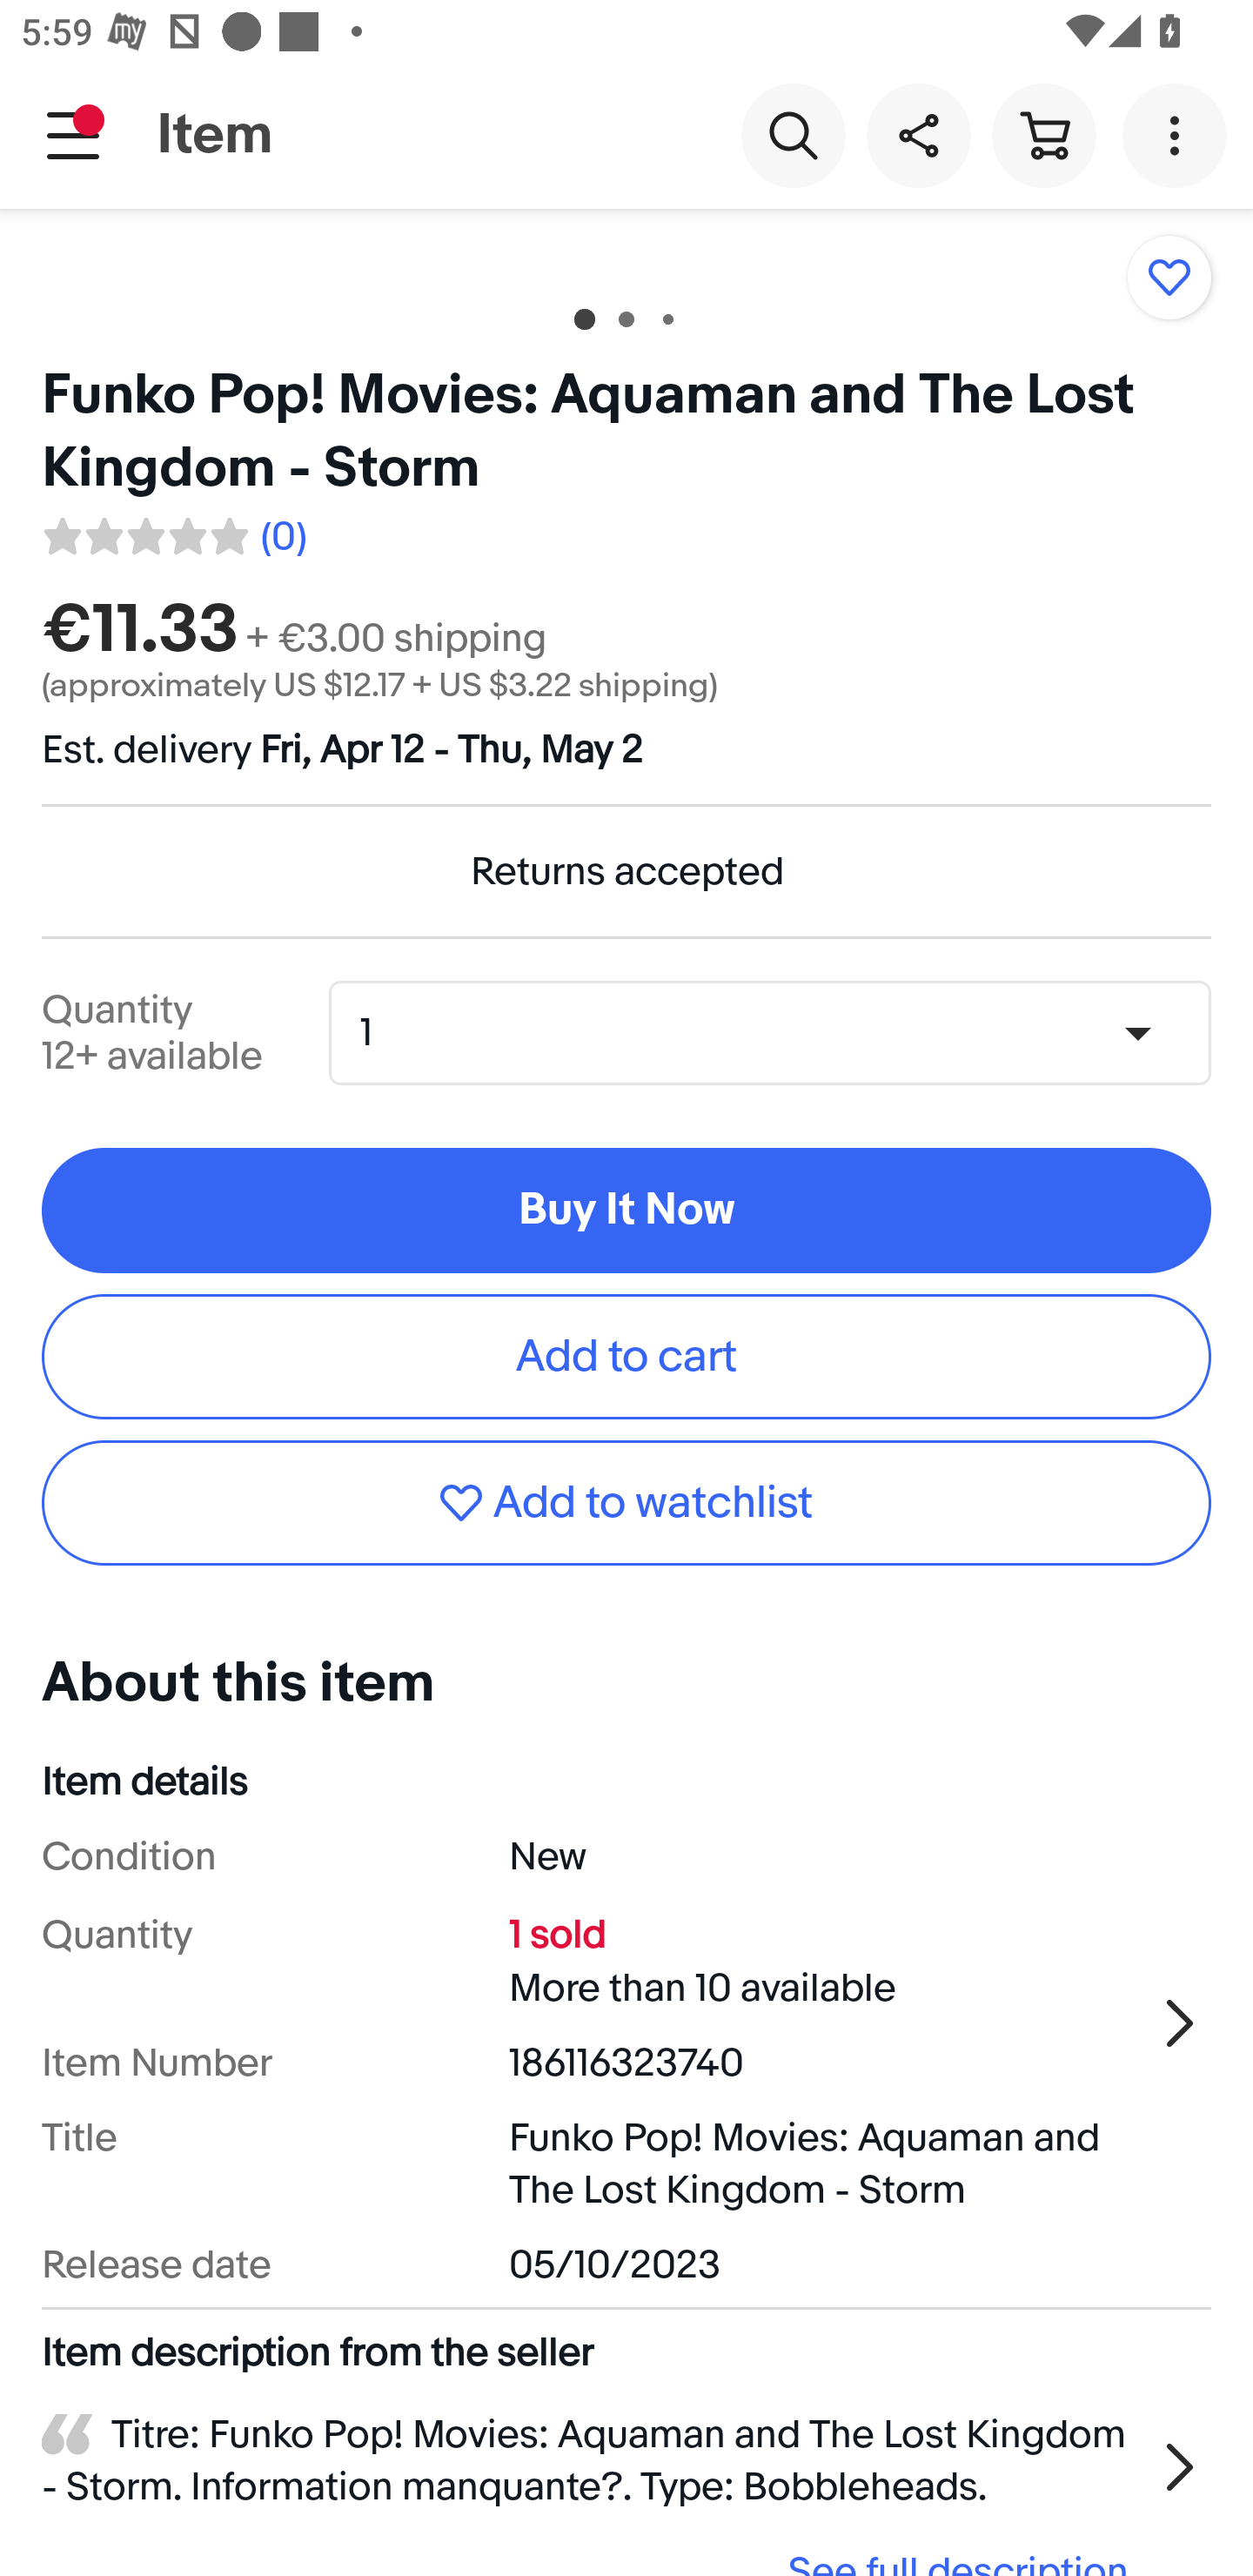 This screenshot has width=1253, height=2576. What do you see at coordinates (1180, 134) in the screenshot?
I see `More options` at bounding box center [1180, 134].